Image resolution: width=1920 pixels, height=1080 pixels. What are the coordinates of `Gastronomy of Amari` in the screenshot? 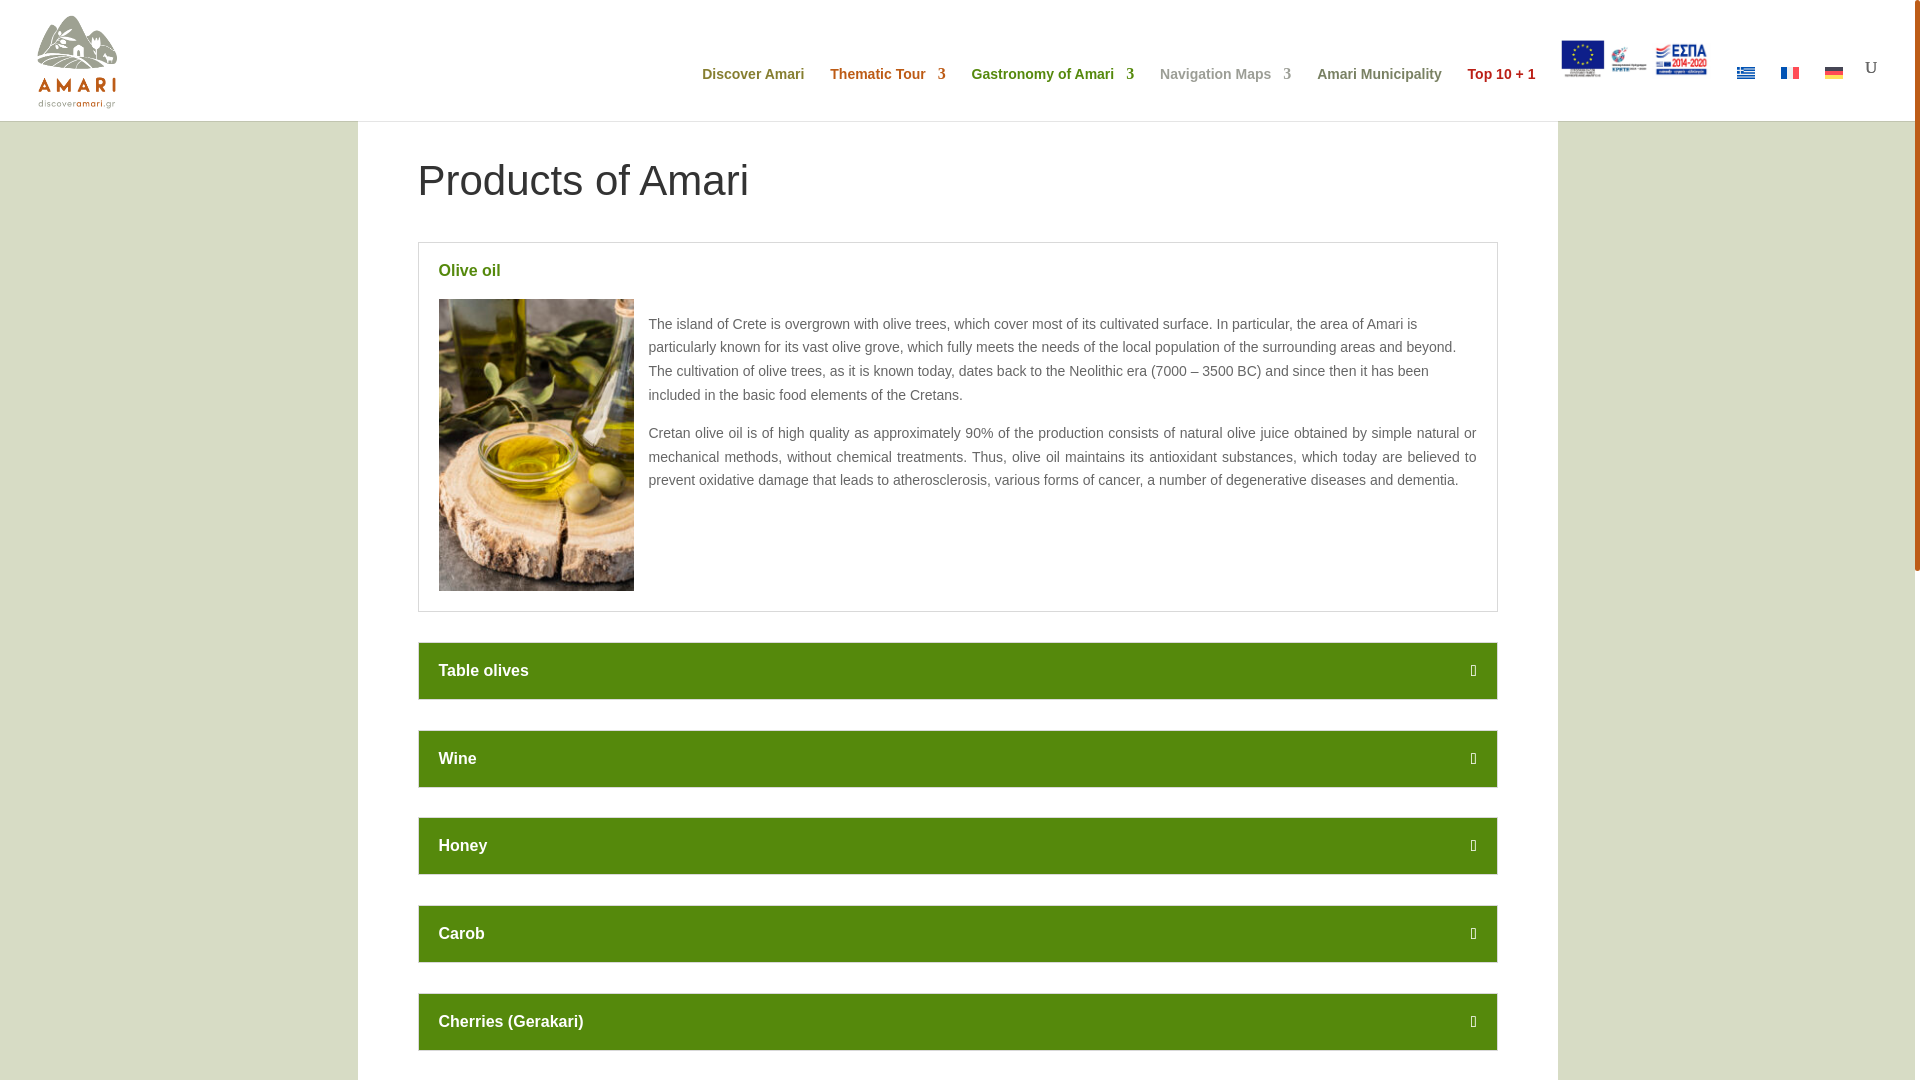 It's located at (1052, 93).